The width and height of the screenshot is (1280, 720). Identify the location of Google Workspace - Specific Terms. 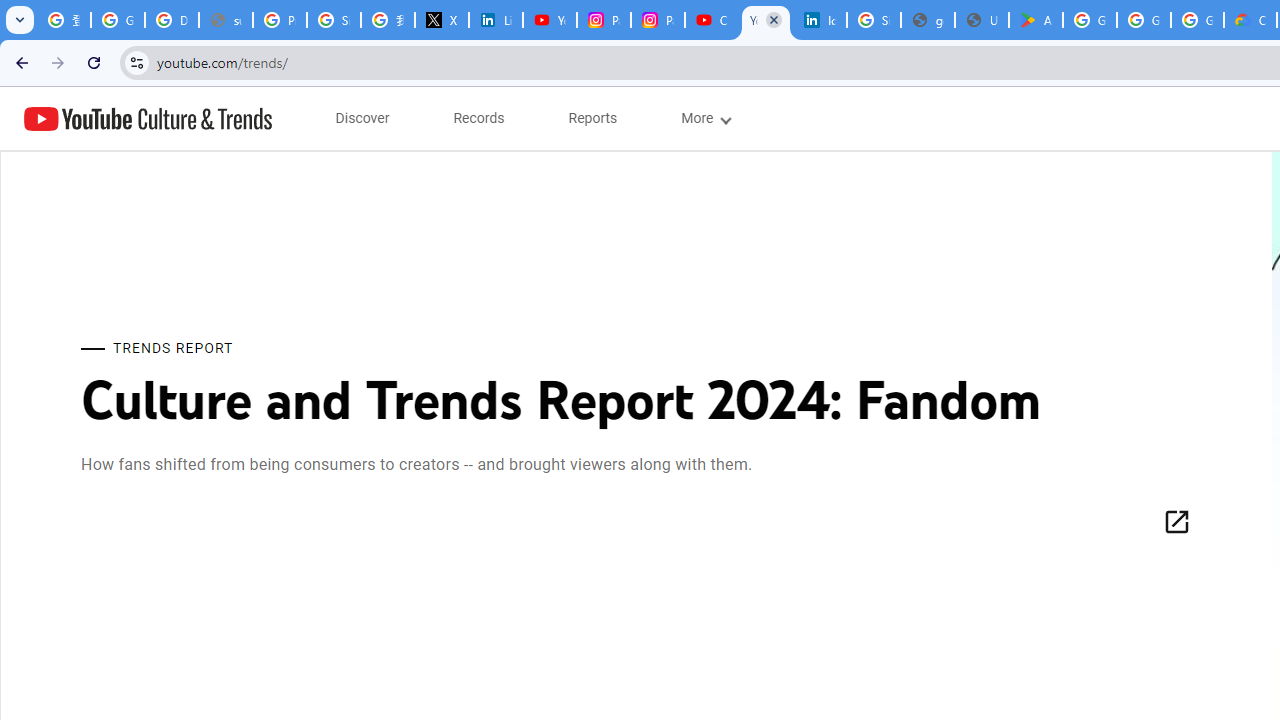
(1144, 20).